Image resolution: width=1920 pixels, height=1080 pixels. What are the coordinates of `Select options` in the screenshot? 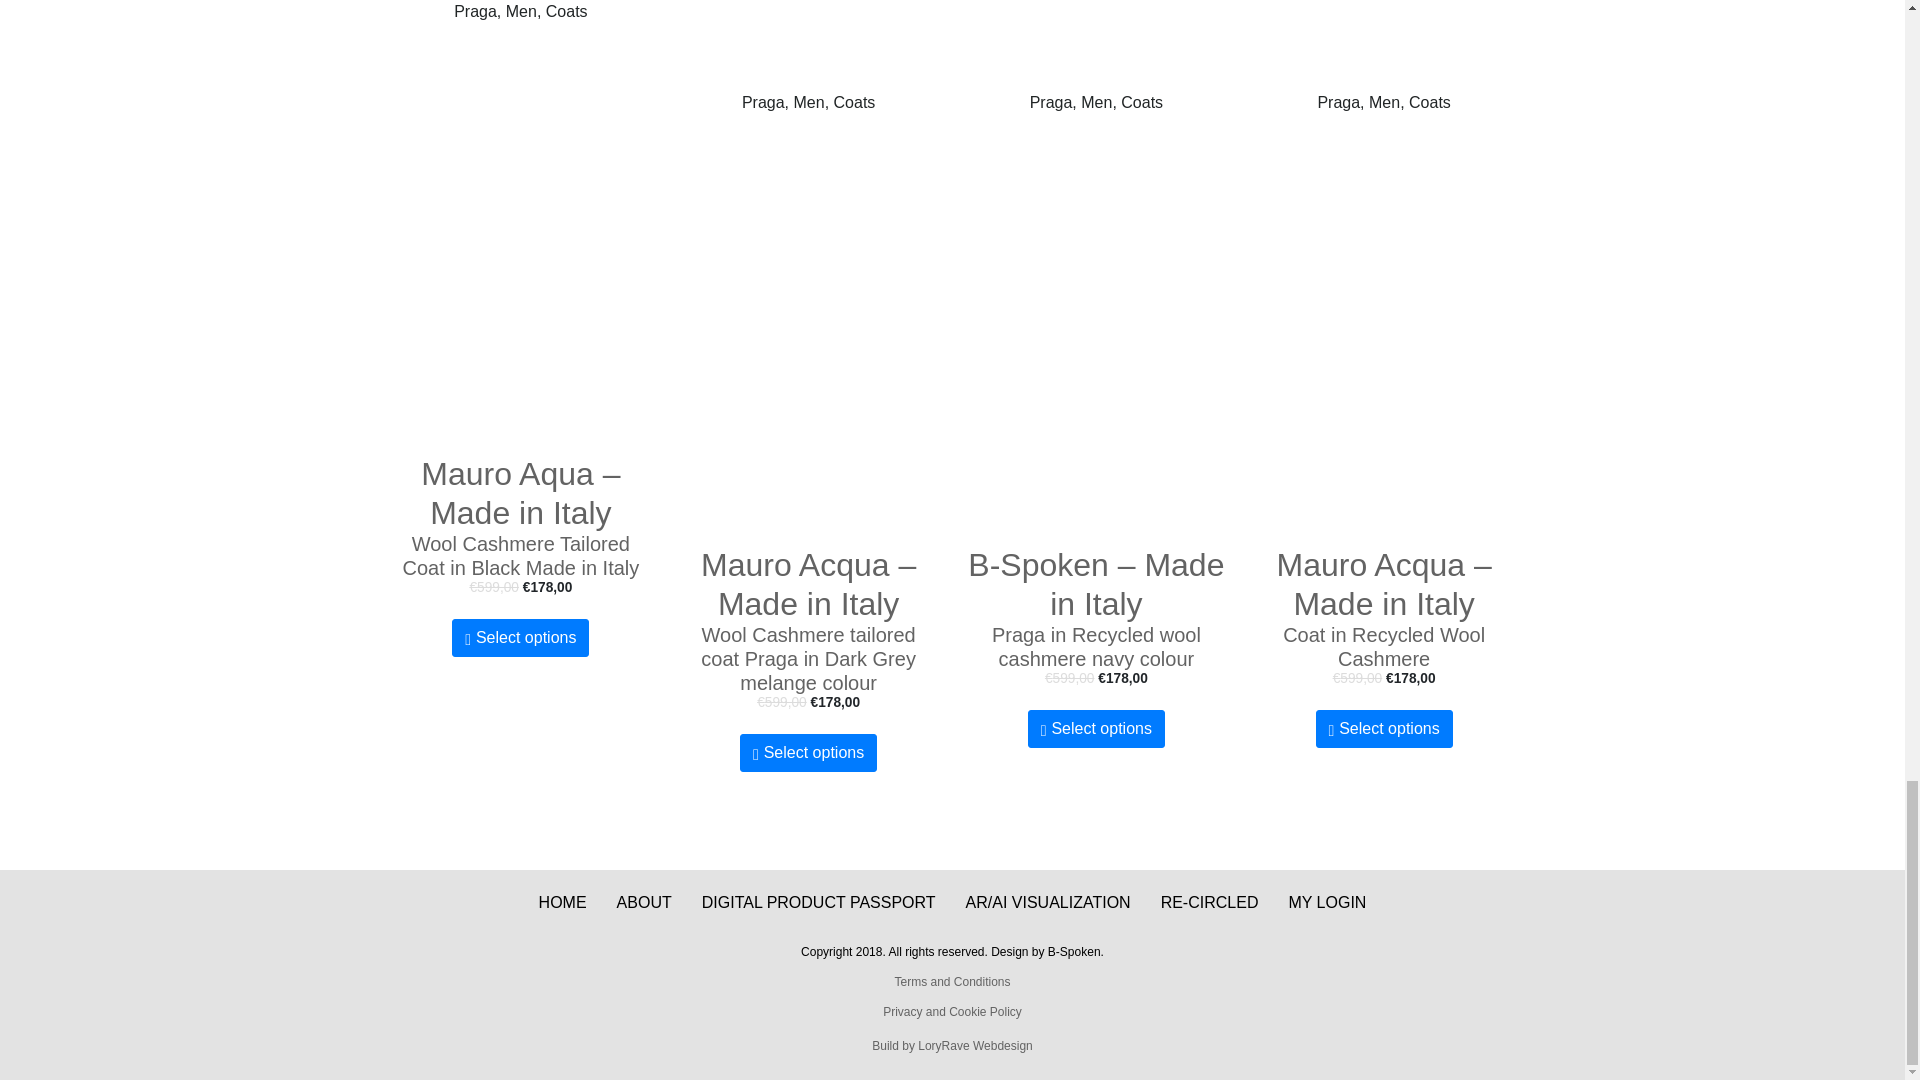 It's located at (808, 753).